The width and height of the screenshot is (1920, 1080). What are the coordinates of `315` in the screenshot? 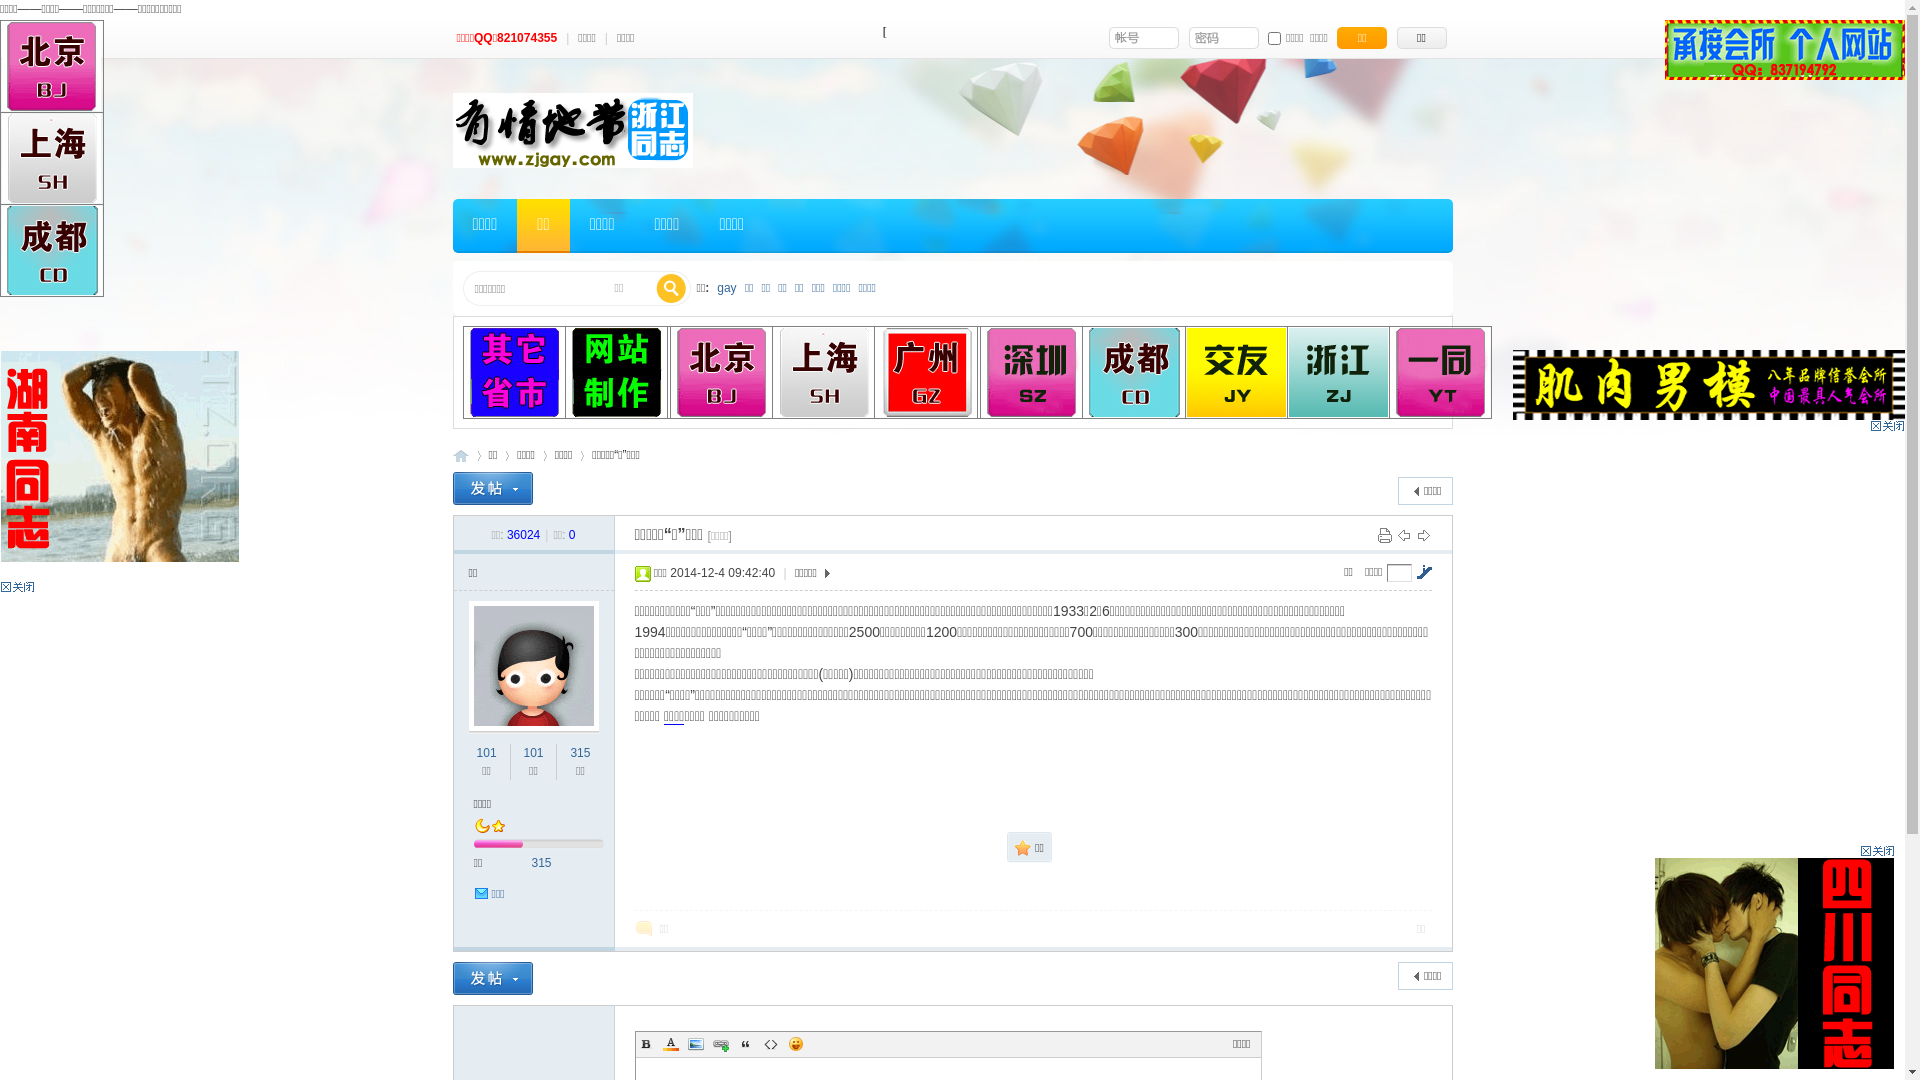 It's located at (542, 863).